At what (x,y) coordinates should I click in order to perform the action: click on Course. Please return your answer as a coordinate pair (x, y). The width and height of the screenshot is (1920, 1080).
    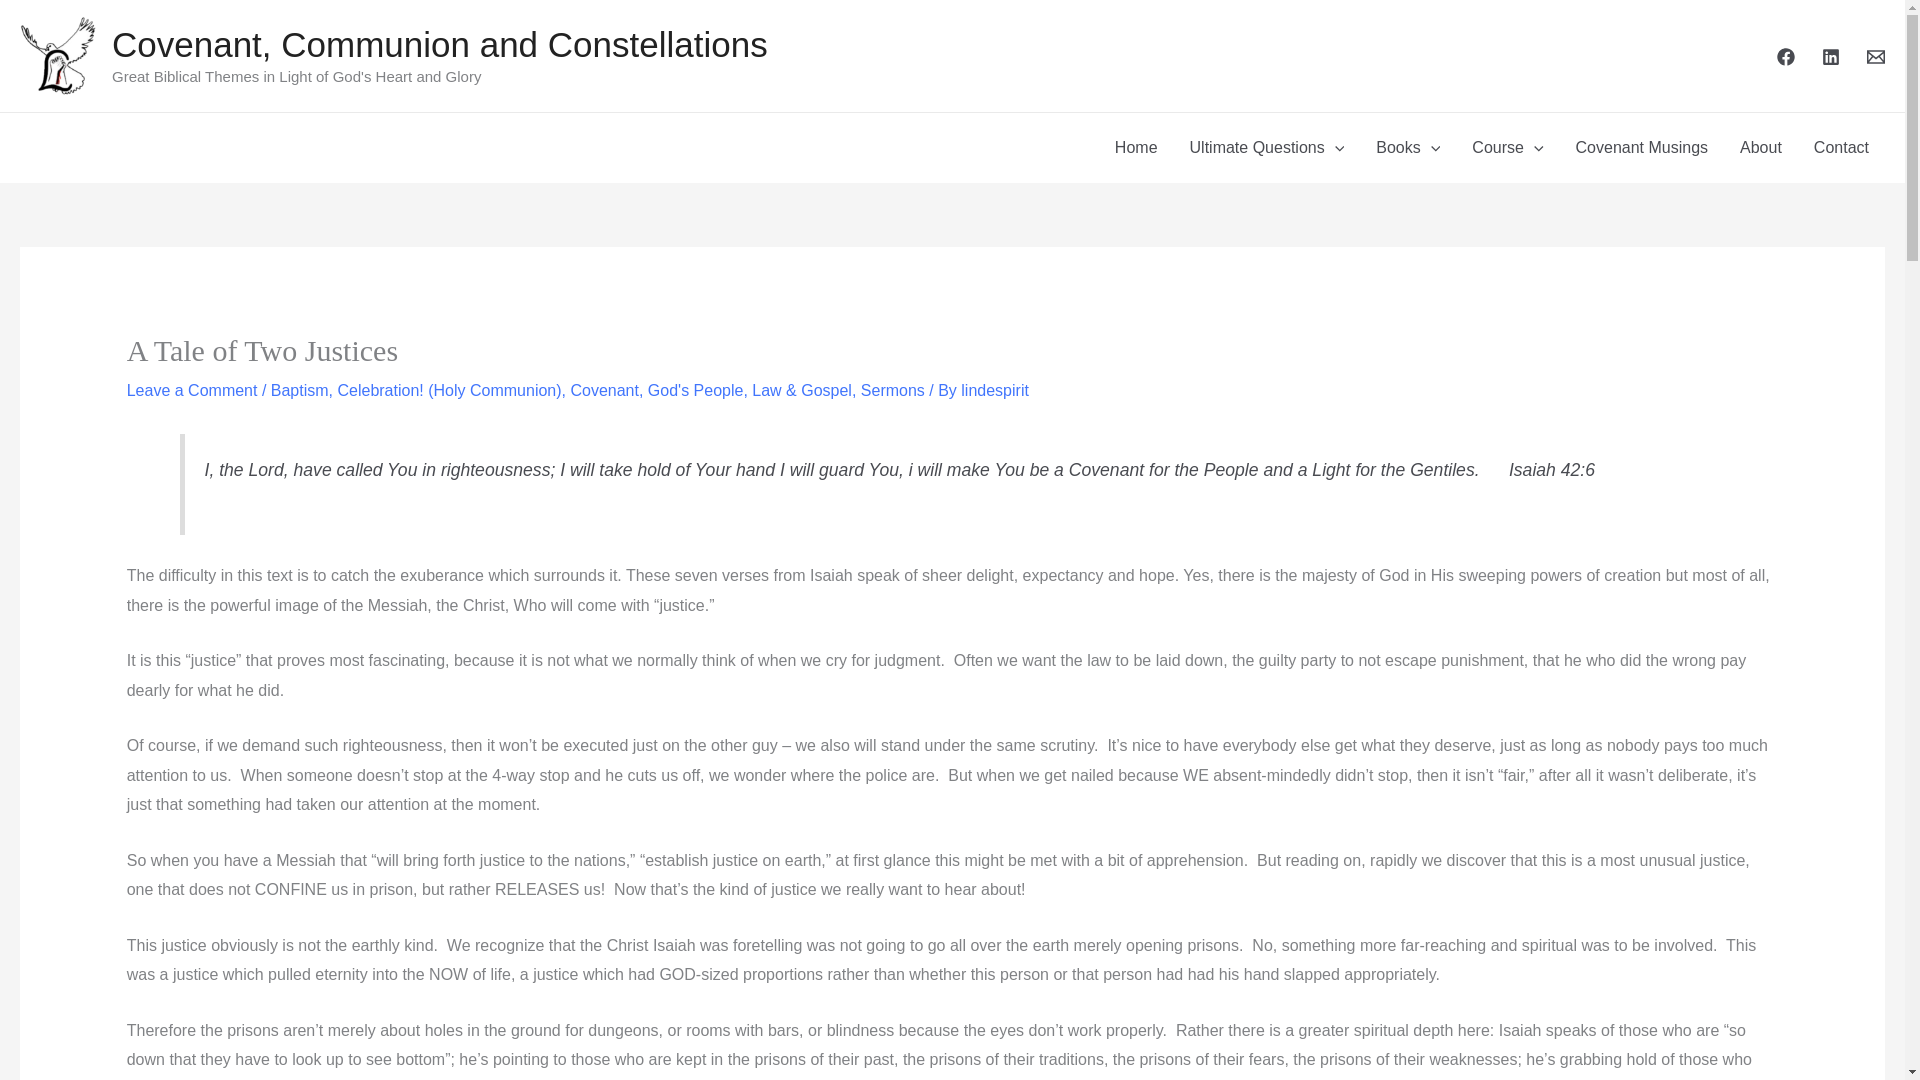
    Looking at the image, I should click on (1507, 148).